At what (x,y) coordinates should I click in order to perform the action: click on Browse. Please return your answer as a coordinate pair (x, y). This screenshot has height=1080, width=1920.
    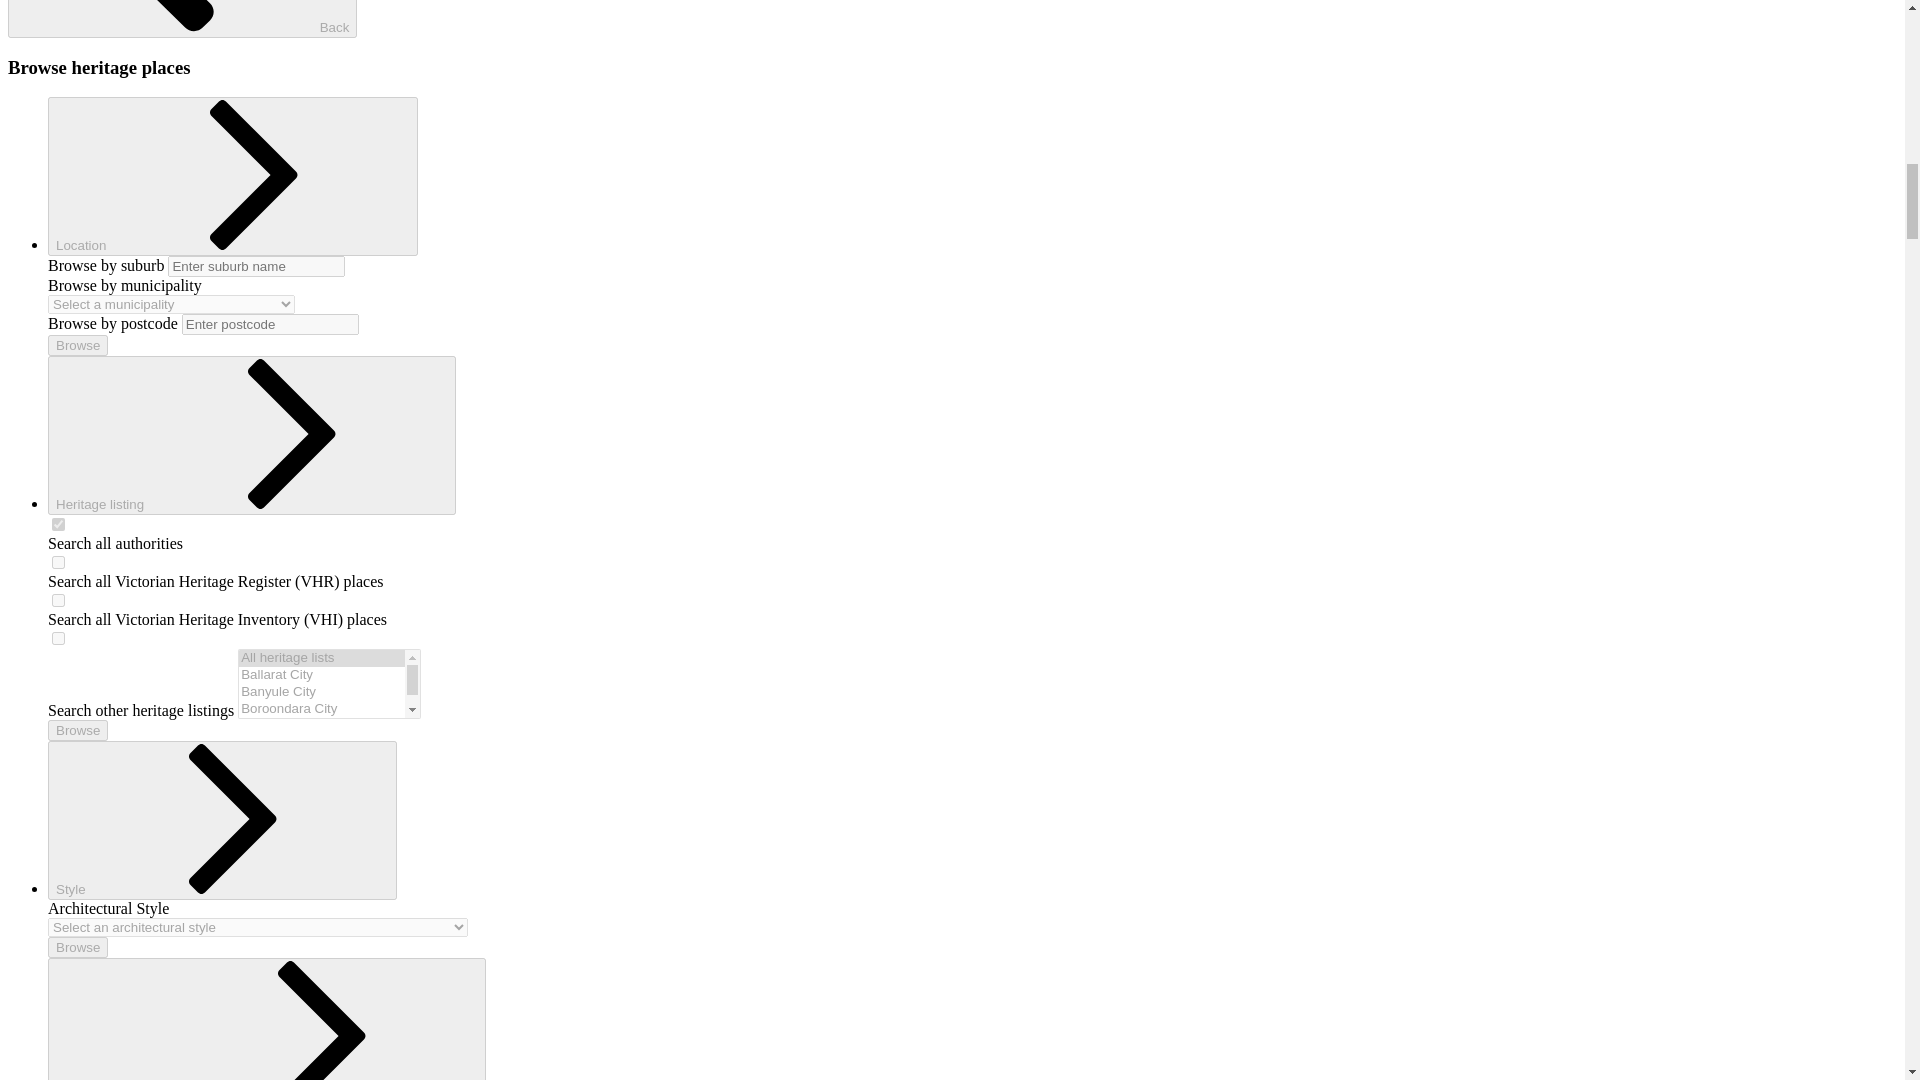
    Looking at the image, I should click on (78, 345).